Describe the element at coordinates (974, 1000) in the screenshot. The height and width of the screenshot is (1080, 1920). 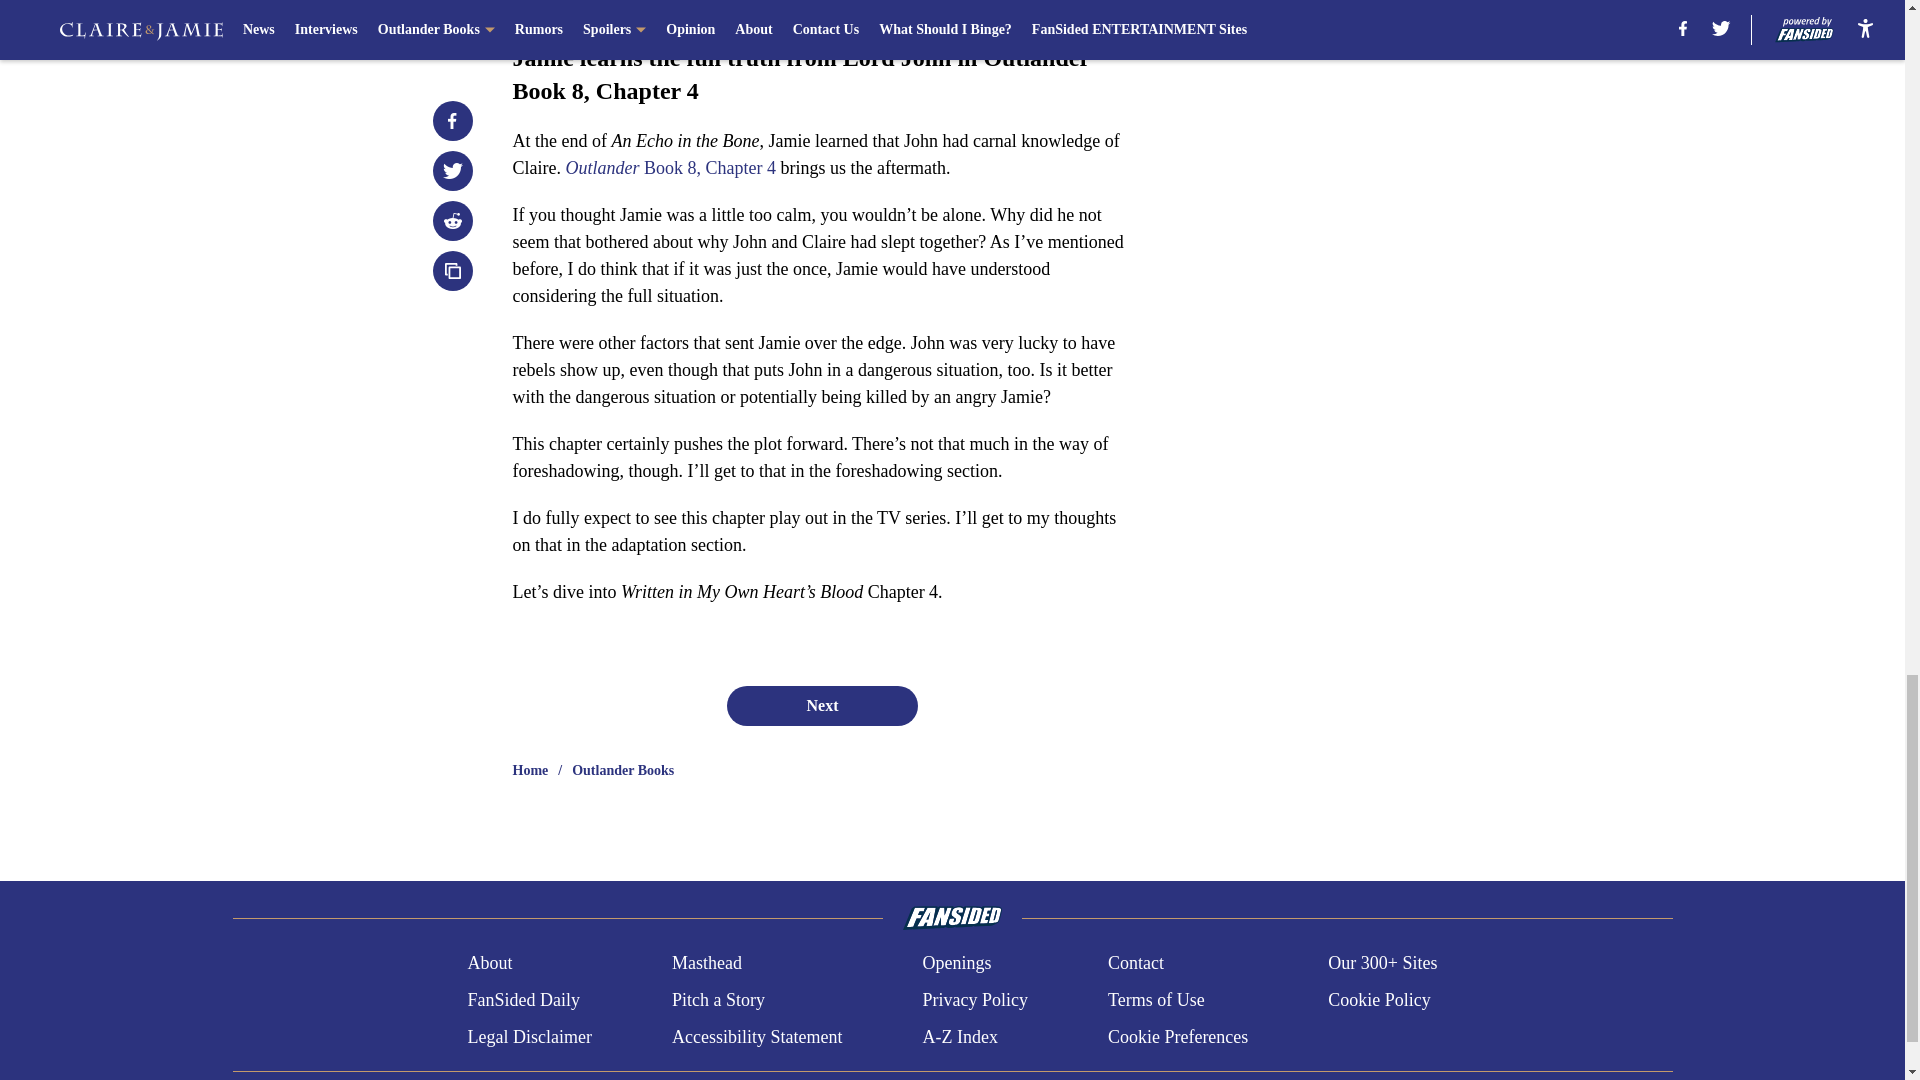
I see `Privacy Policy` at that location.